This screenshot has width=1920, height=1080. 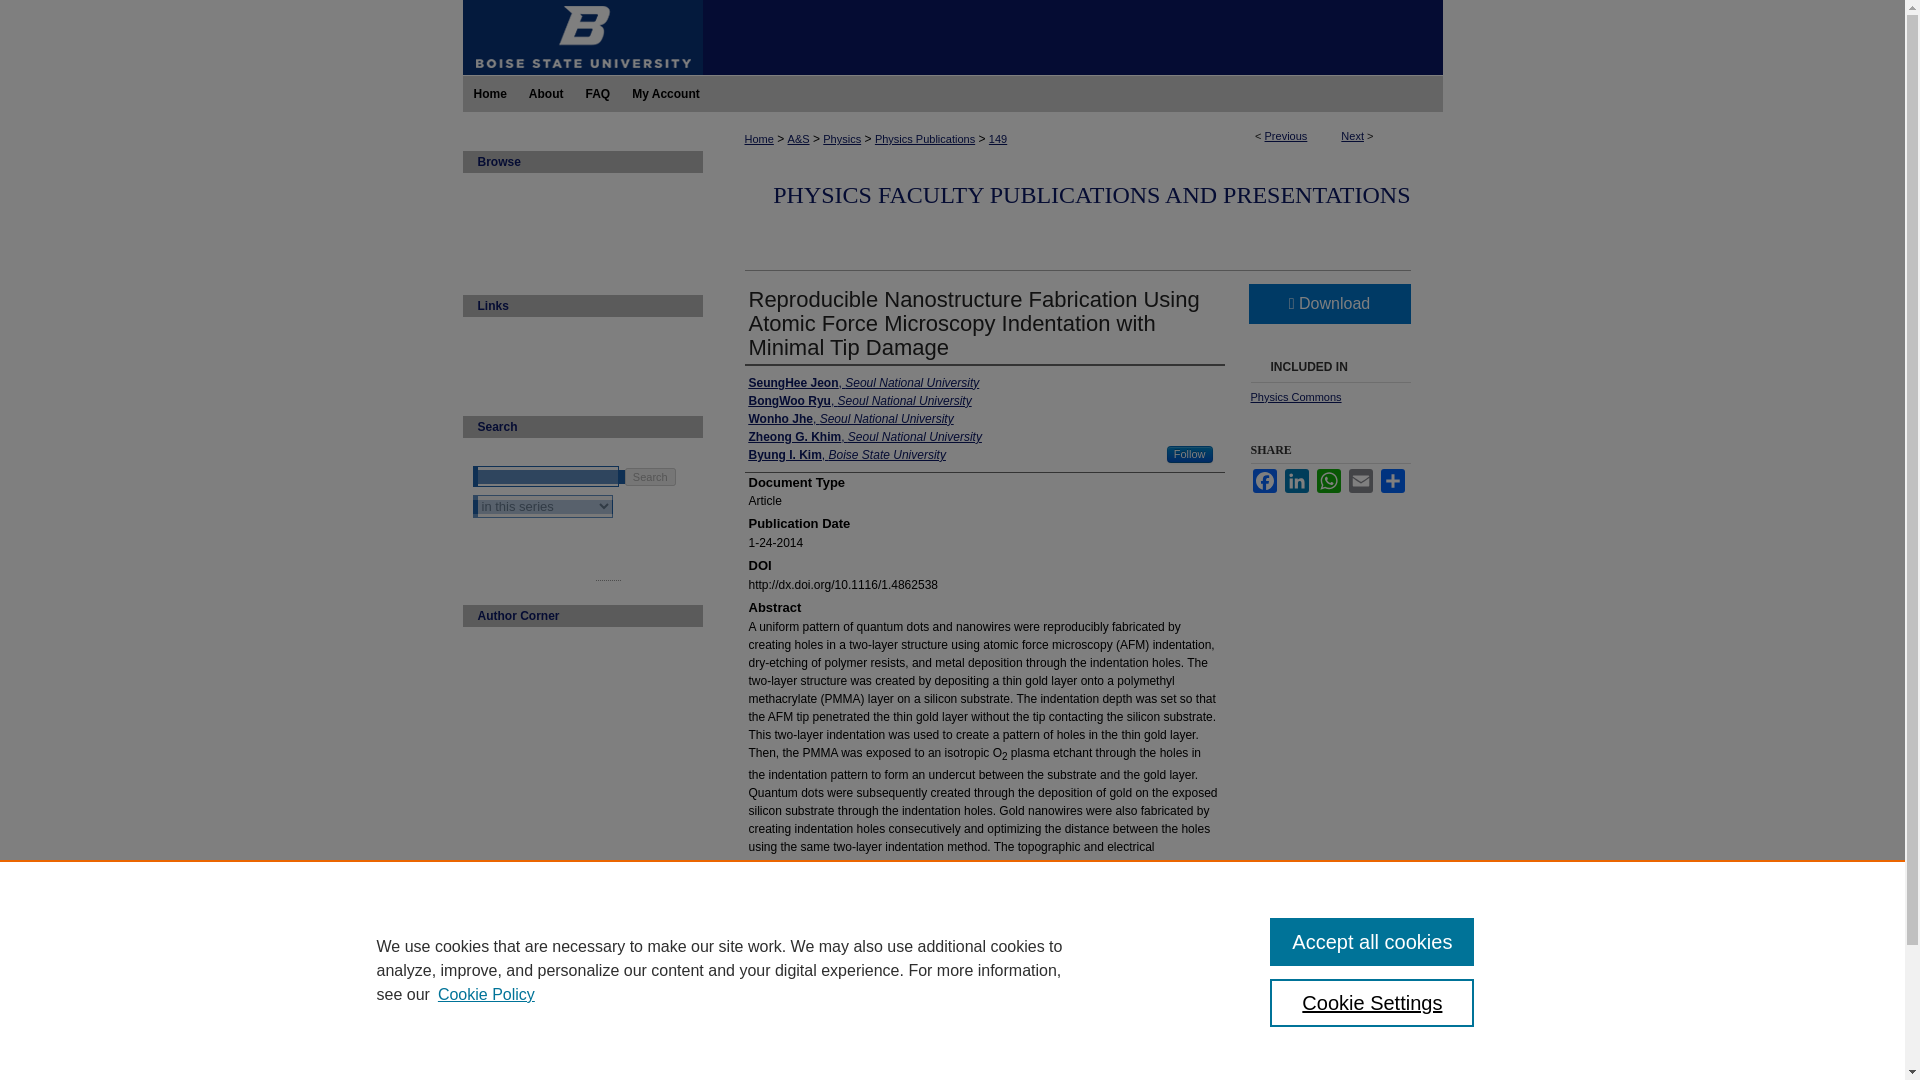 I want to click on Physics Commons, so click(x=1294, y=396).